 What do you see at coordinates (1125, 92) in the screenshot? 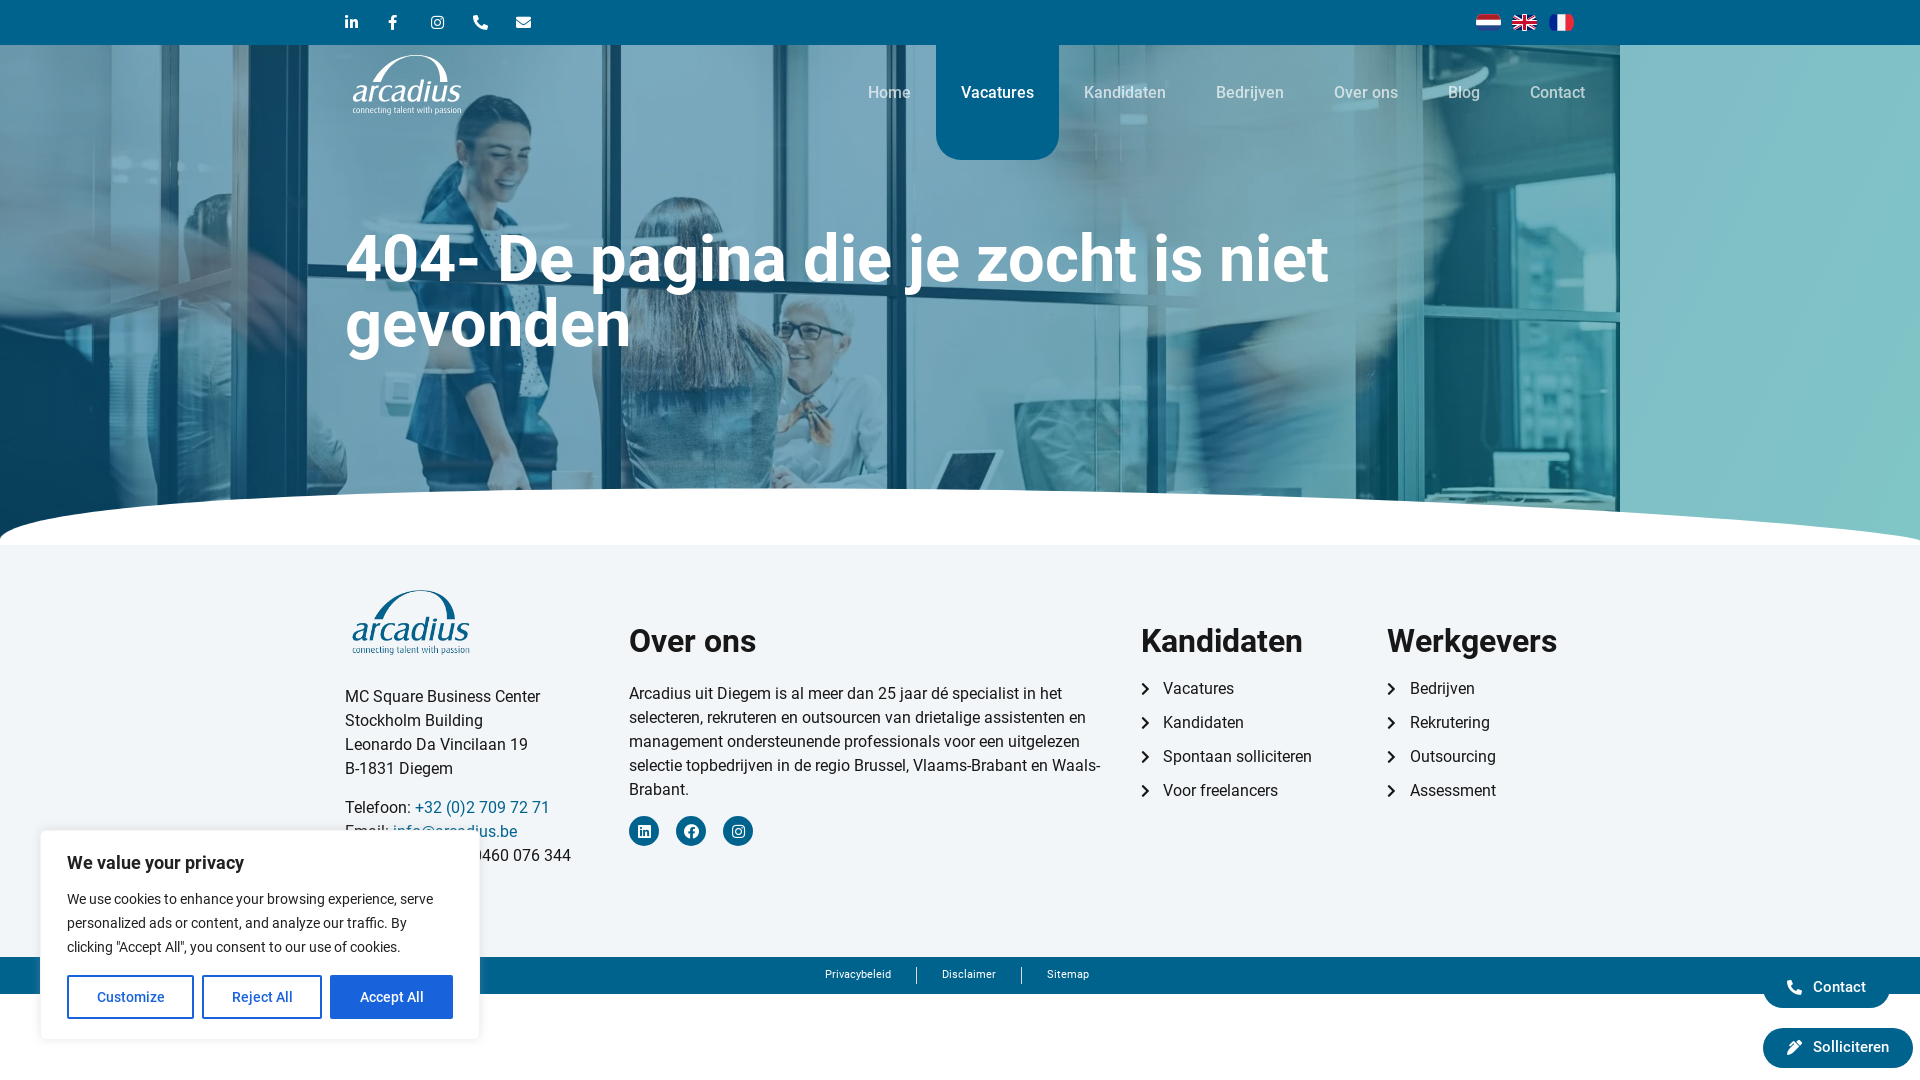
I see `Kandidaten` at bounding box center [1125, 92].